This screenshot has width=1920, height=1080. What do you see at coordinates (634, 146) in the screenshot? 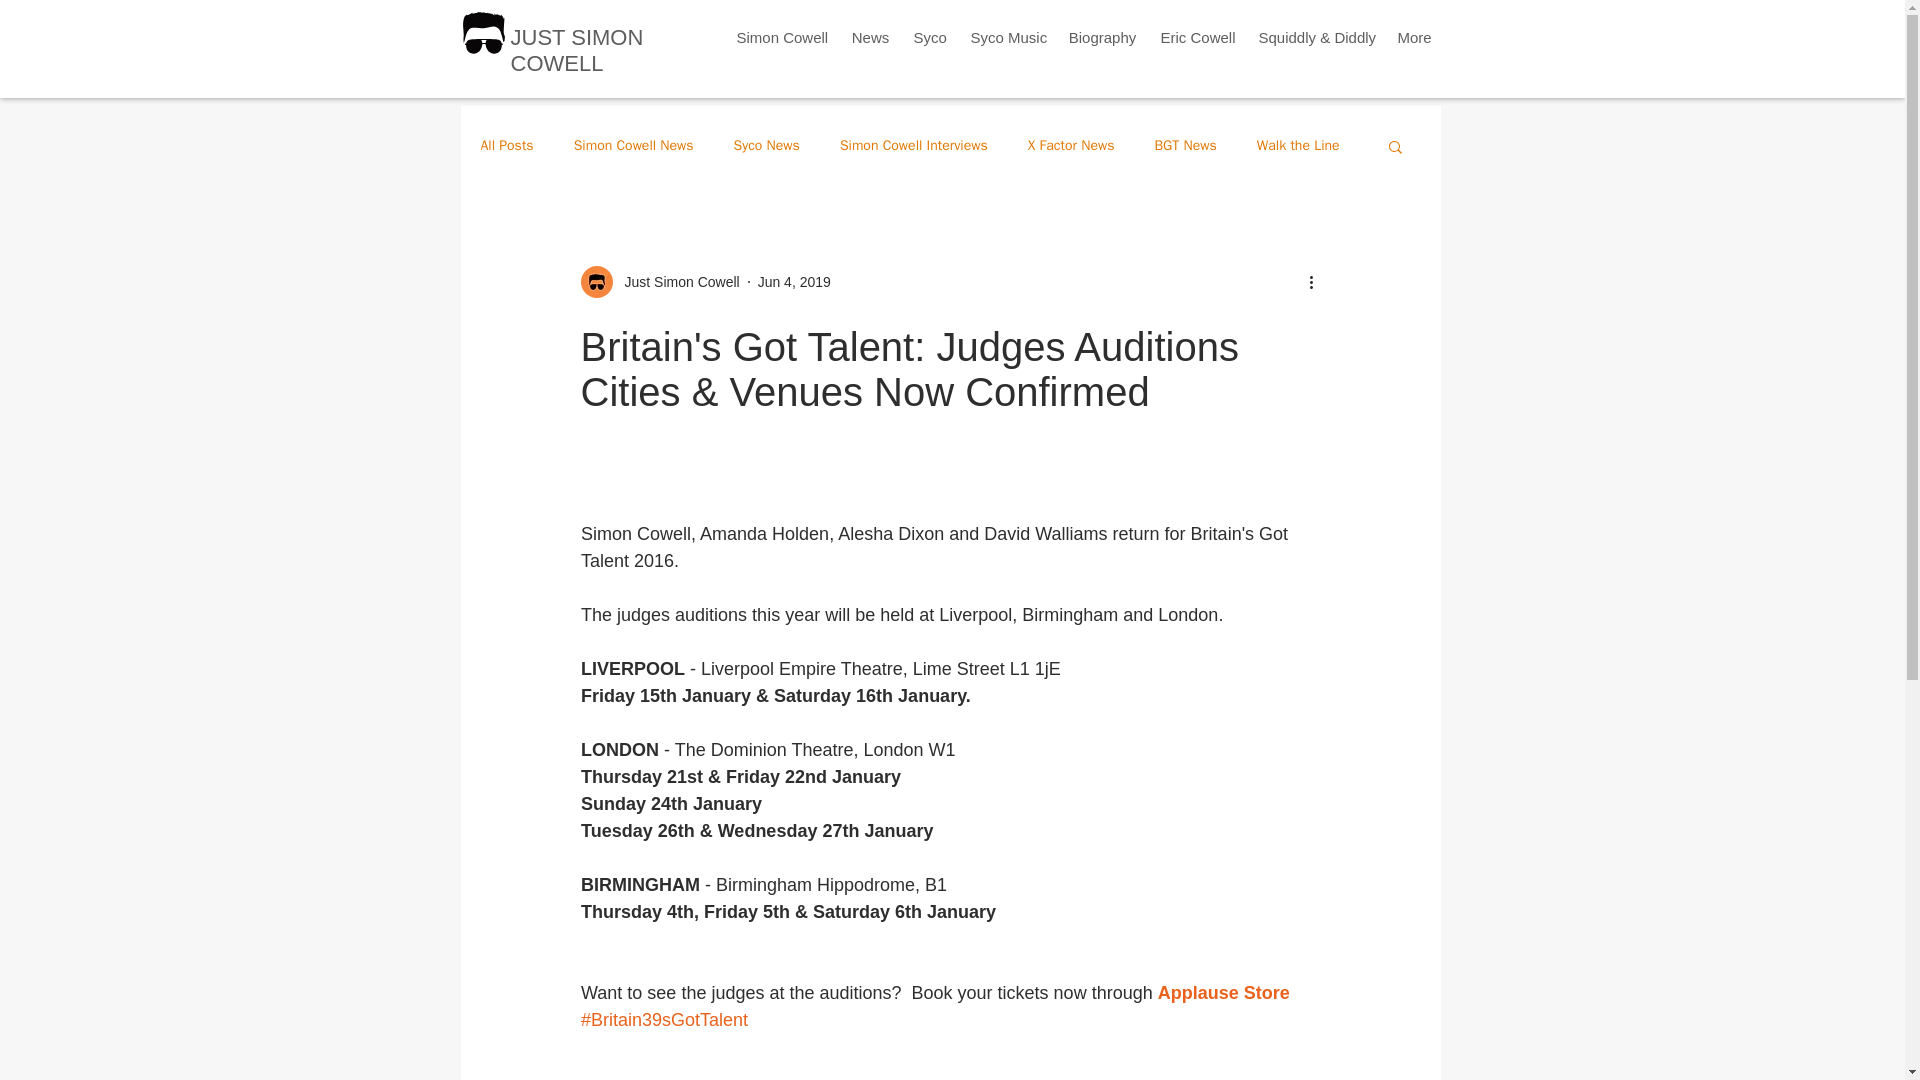
I see `Simon Cowell News` at bounding box center [634, 146].